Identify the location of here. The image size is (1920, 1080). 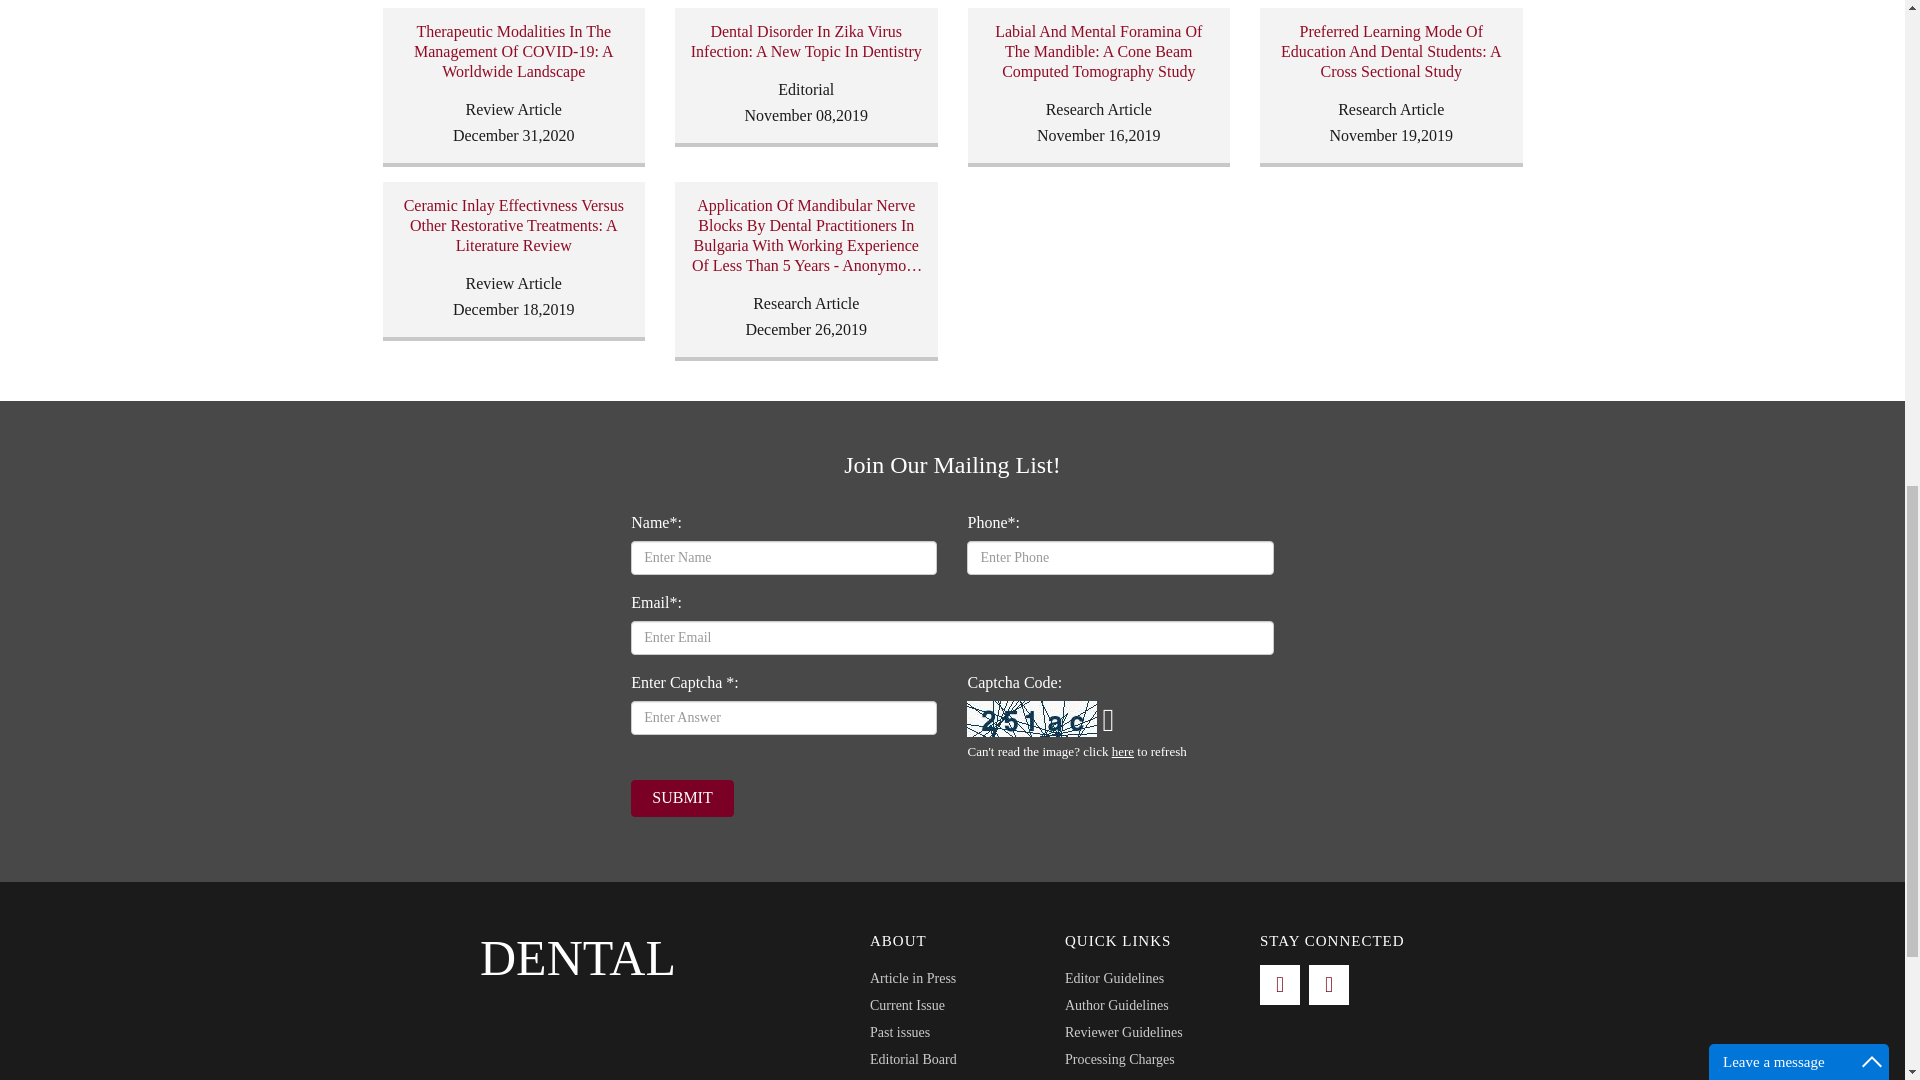
(1122, 752).